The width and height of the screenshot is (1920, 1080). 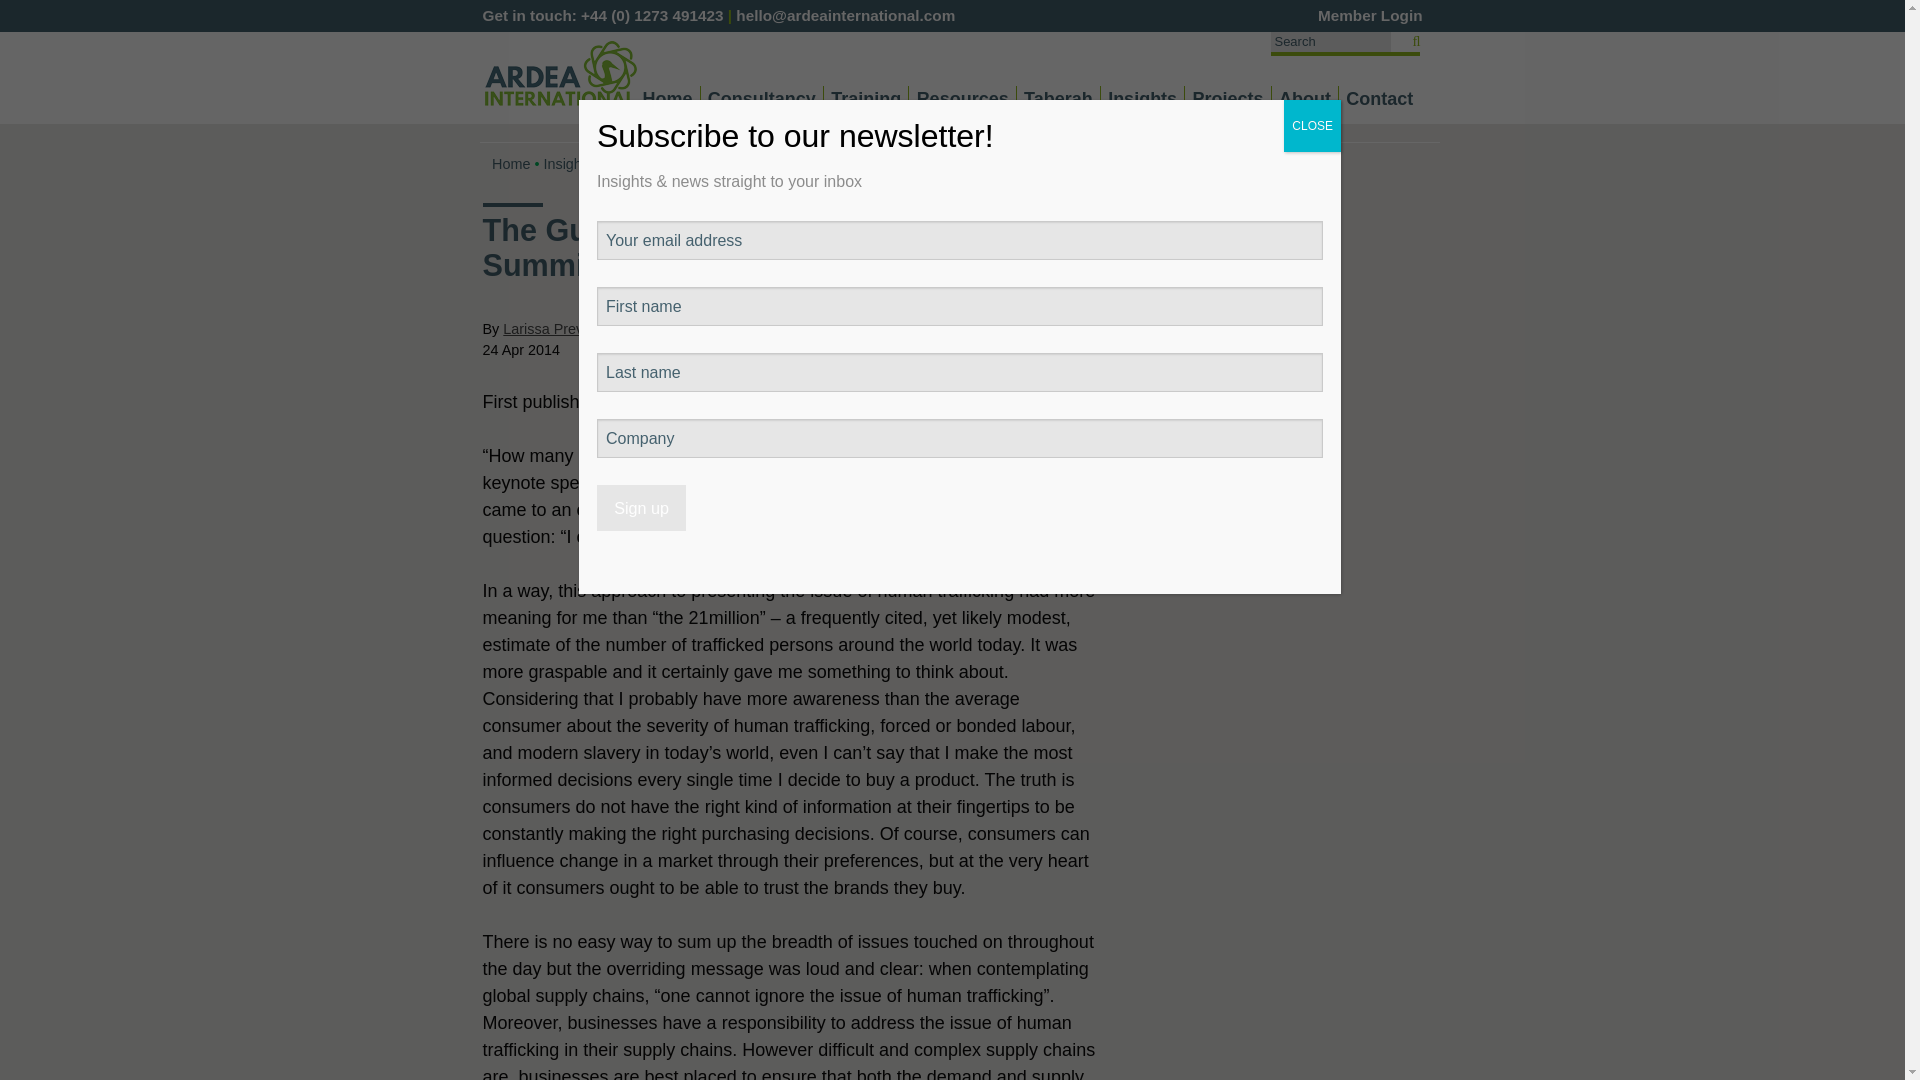 What do you see at coordinates (762, 99) in the screenshot?
I see `Consultancy` at bounding box center [762, 99].